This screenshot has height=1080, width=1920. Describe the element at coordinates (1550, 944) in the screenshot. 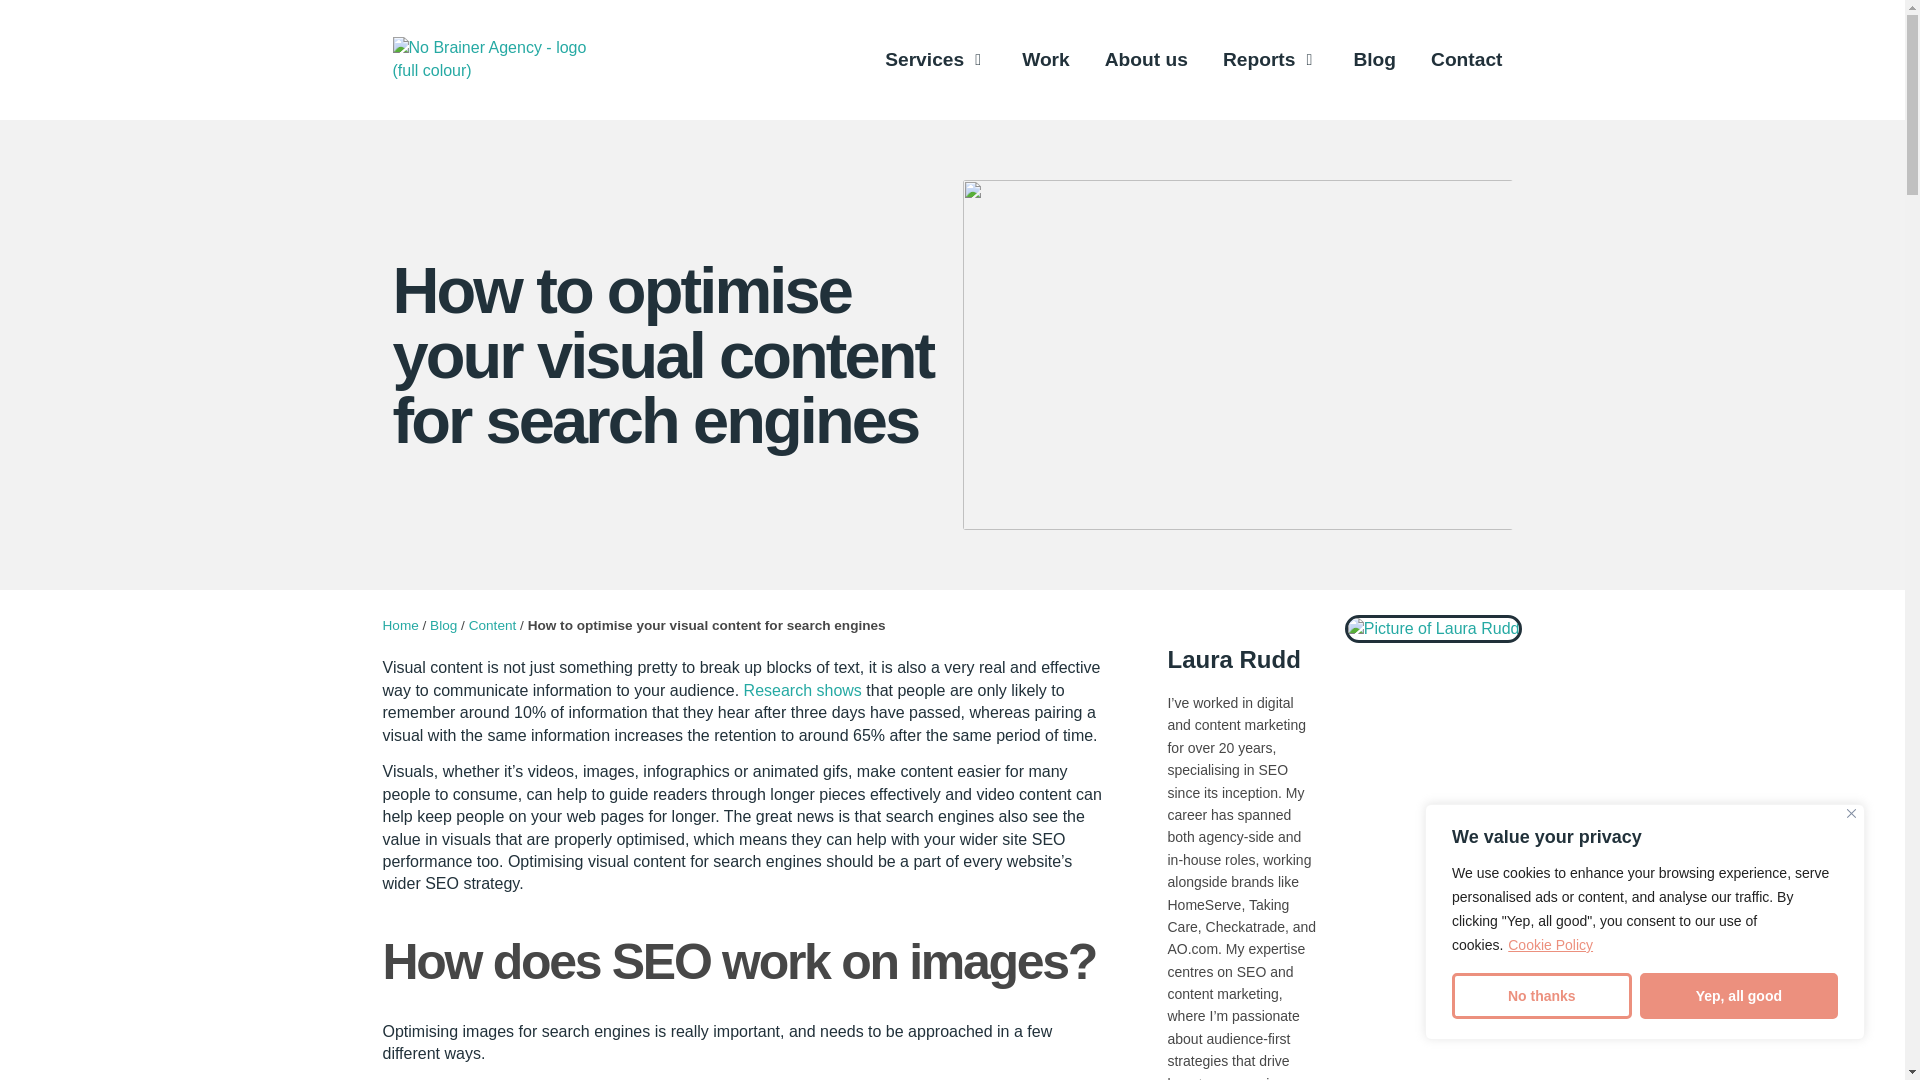

I see `Cookie Policy` at that location.